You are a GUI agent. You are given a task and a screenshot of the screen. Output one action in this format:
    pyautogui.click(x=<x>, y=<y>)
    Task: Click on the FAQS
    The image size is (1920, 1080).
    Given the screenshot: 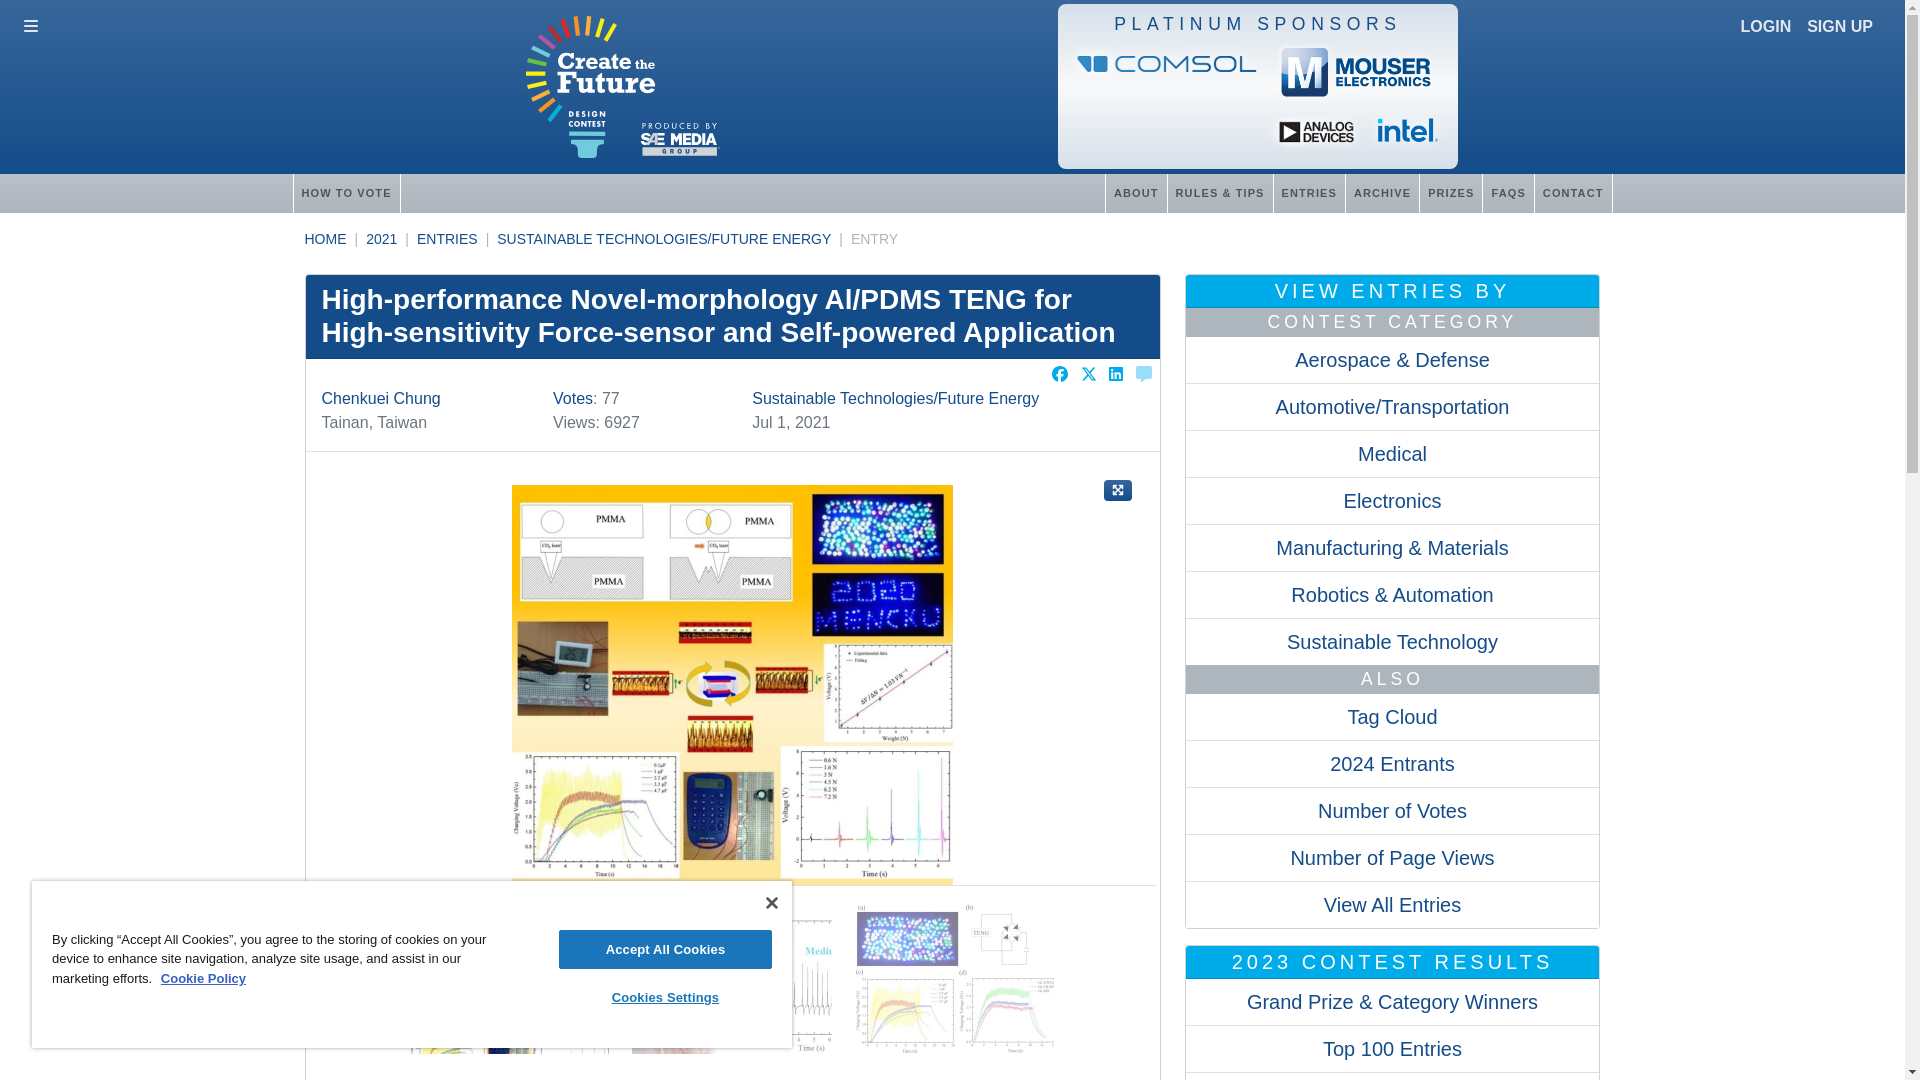 What is the action you would take?
    pyautogui.click(x=1507, y=192)
    